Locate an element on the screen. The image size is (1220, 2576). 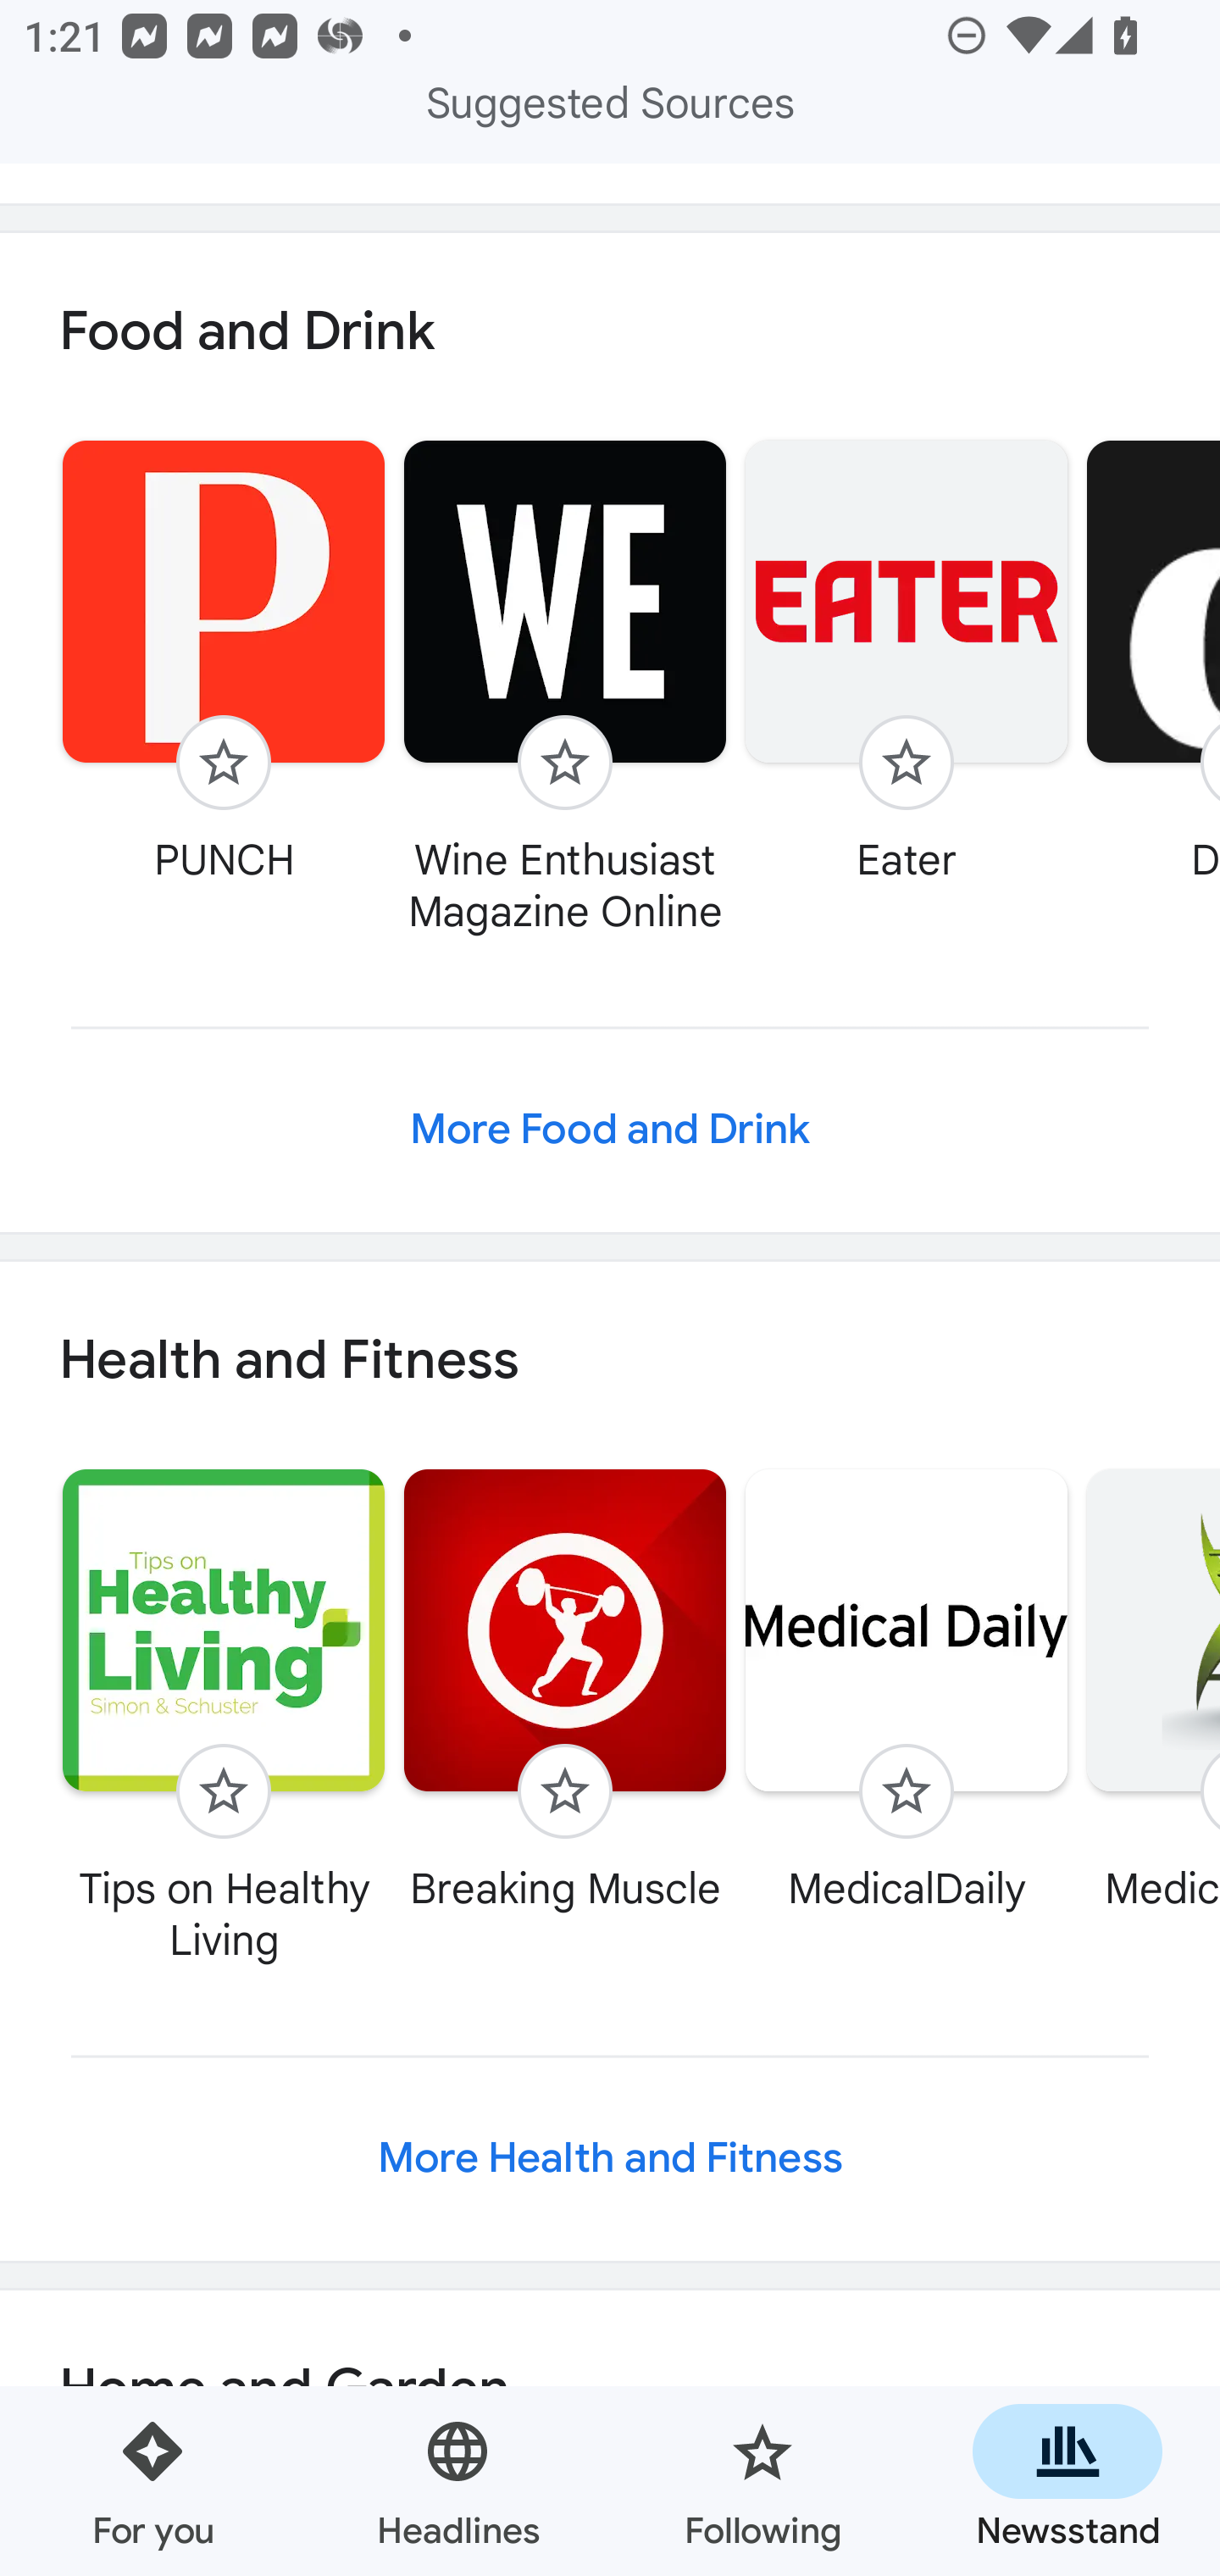
More Health and Fitness is located at coordinates (610, 2158).